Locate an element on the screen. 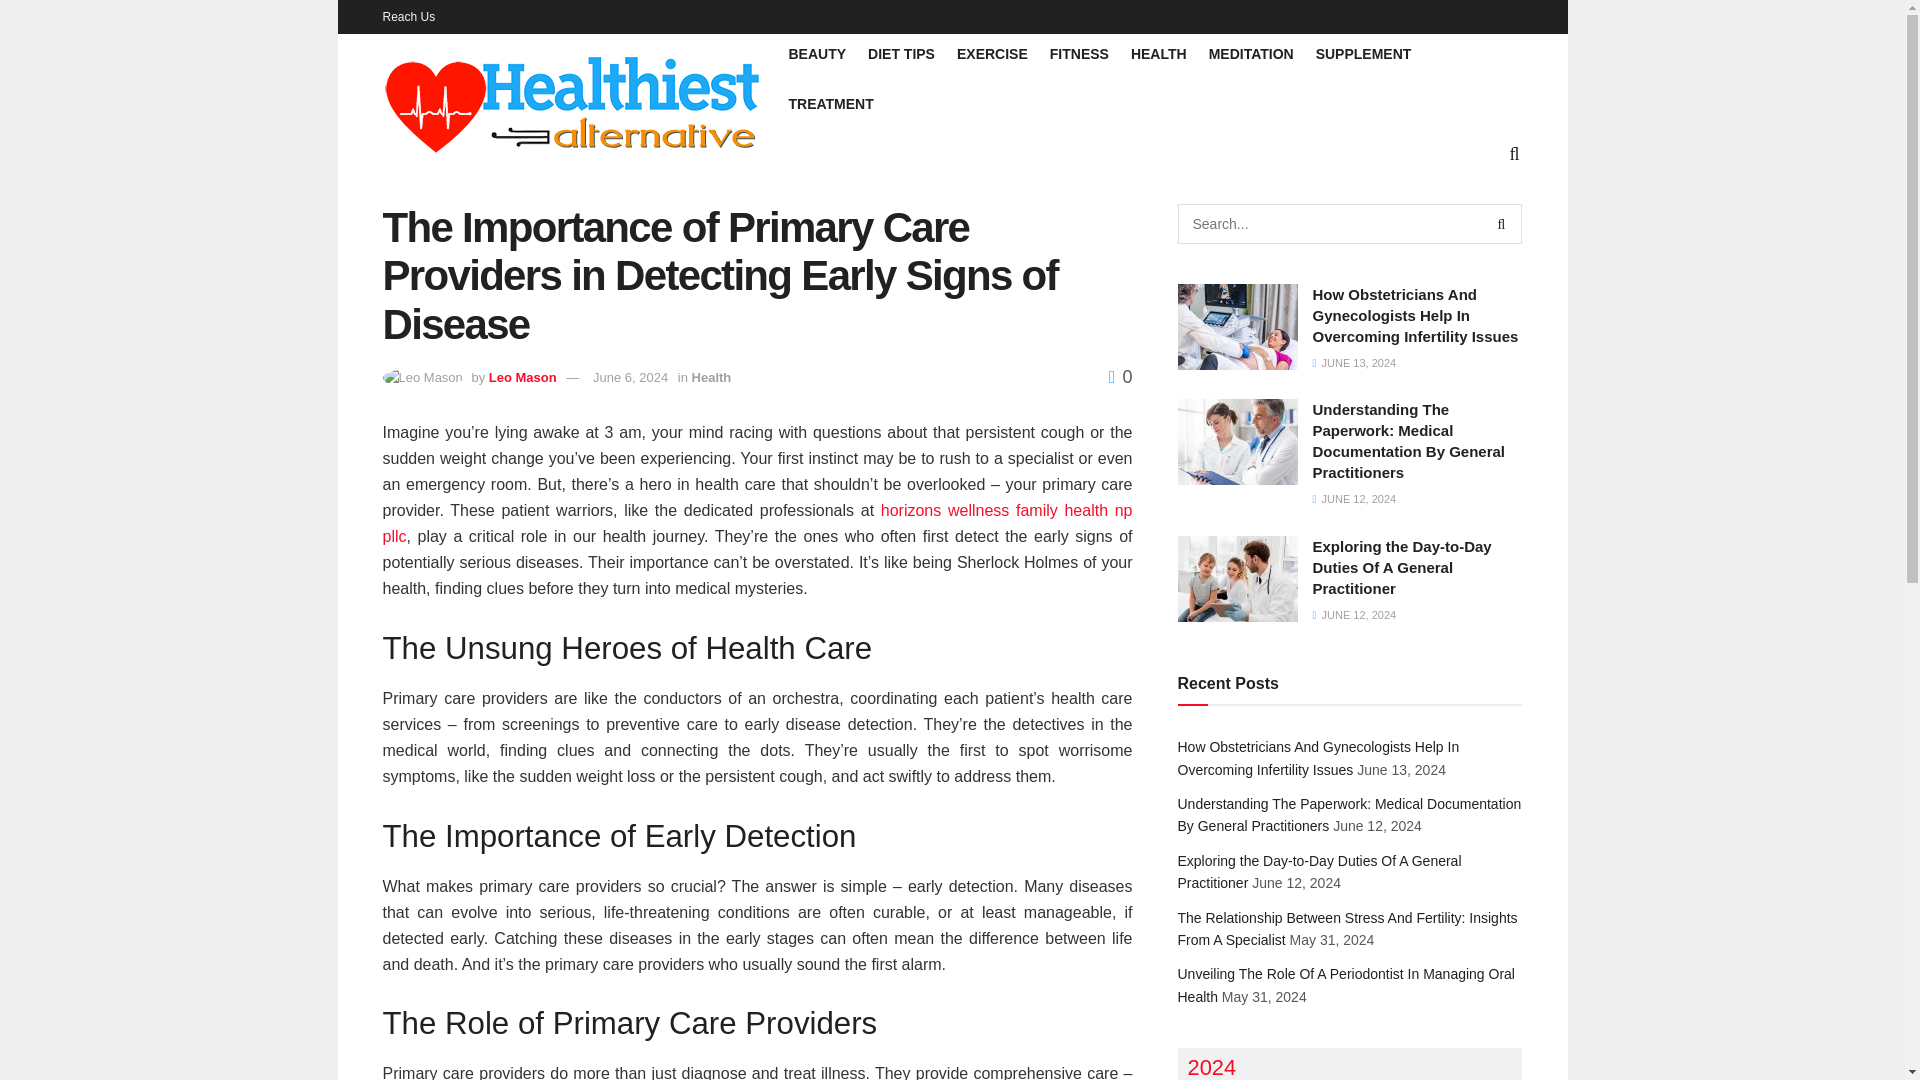  HEALTH is located at coordinates (1158, 54).